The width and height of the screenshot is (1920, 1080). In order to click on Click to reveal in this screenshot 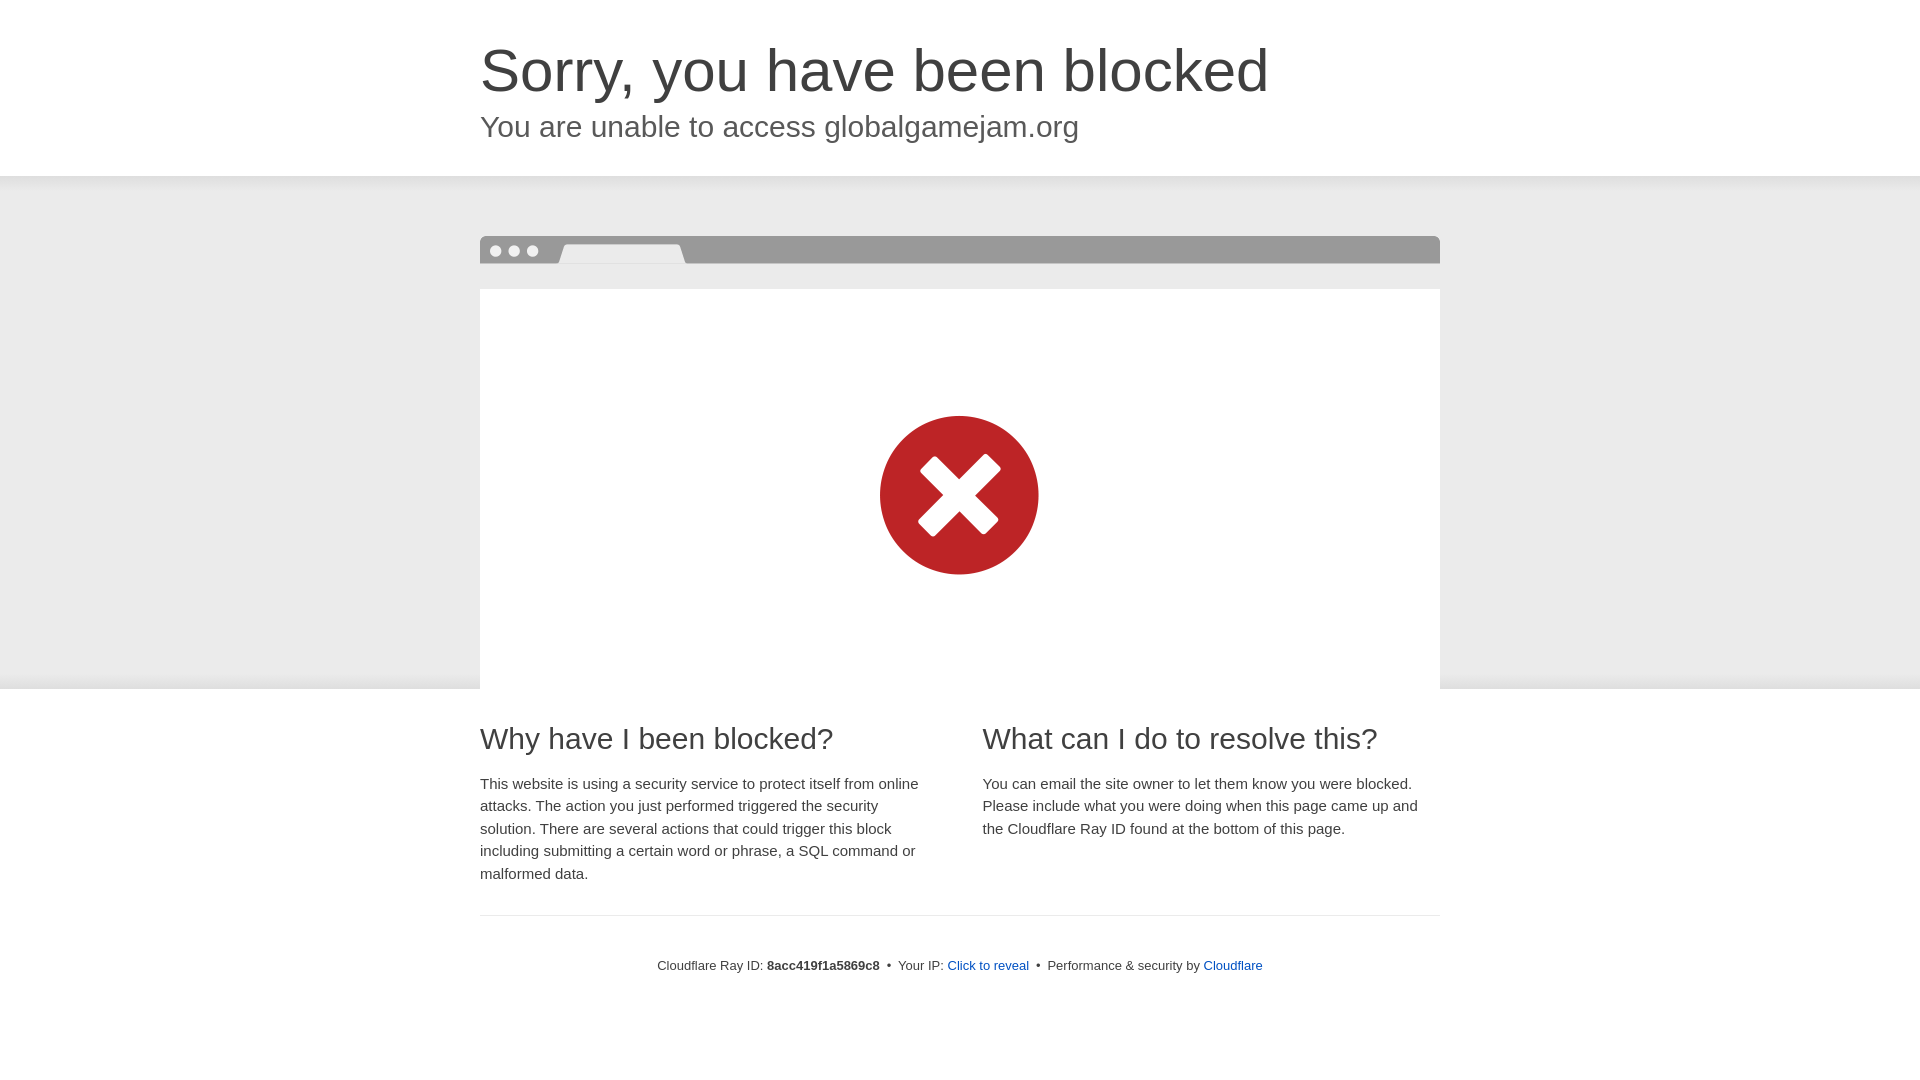, I will do `click(988, 966)`.